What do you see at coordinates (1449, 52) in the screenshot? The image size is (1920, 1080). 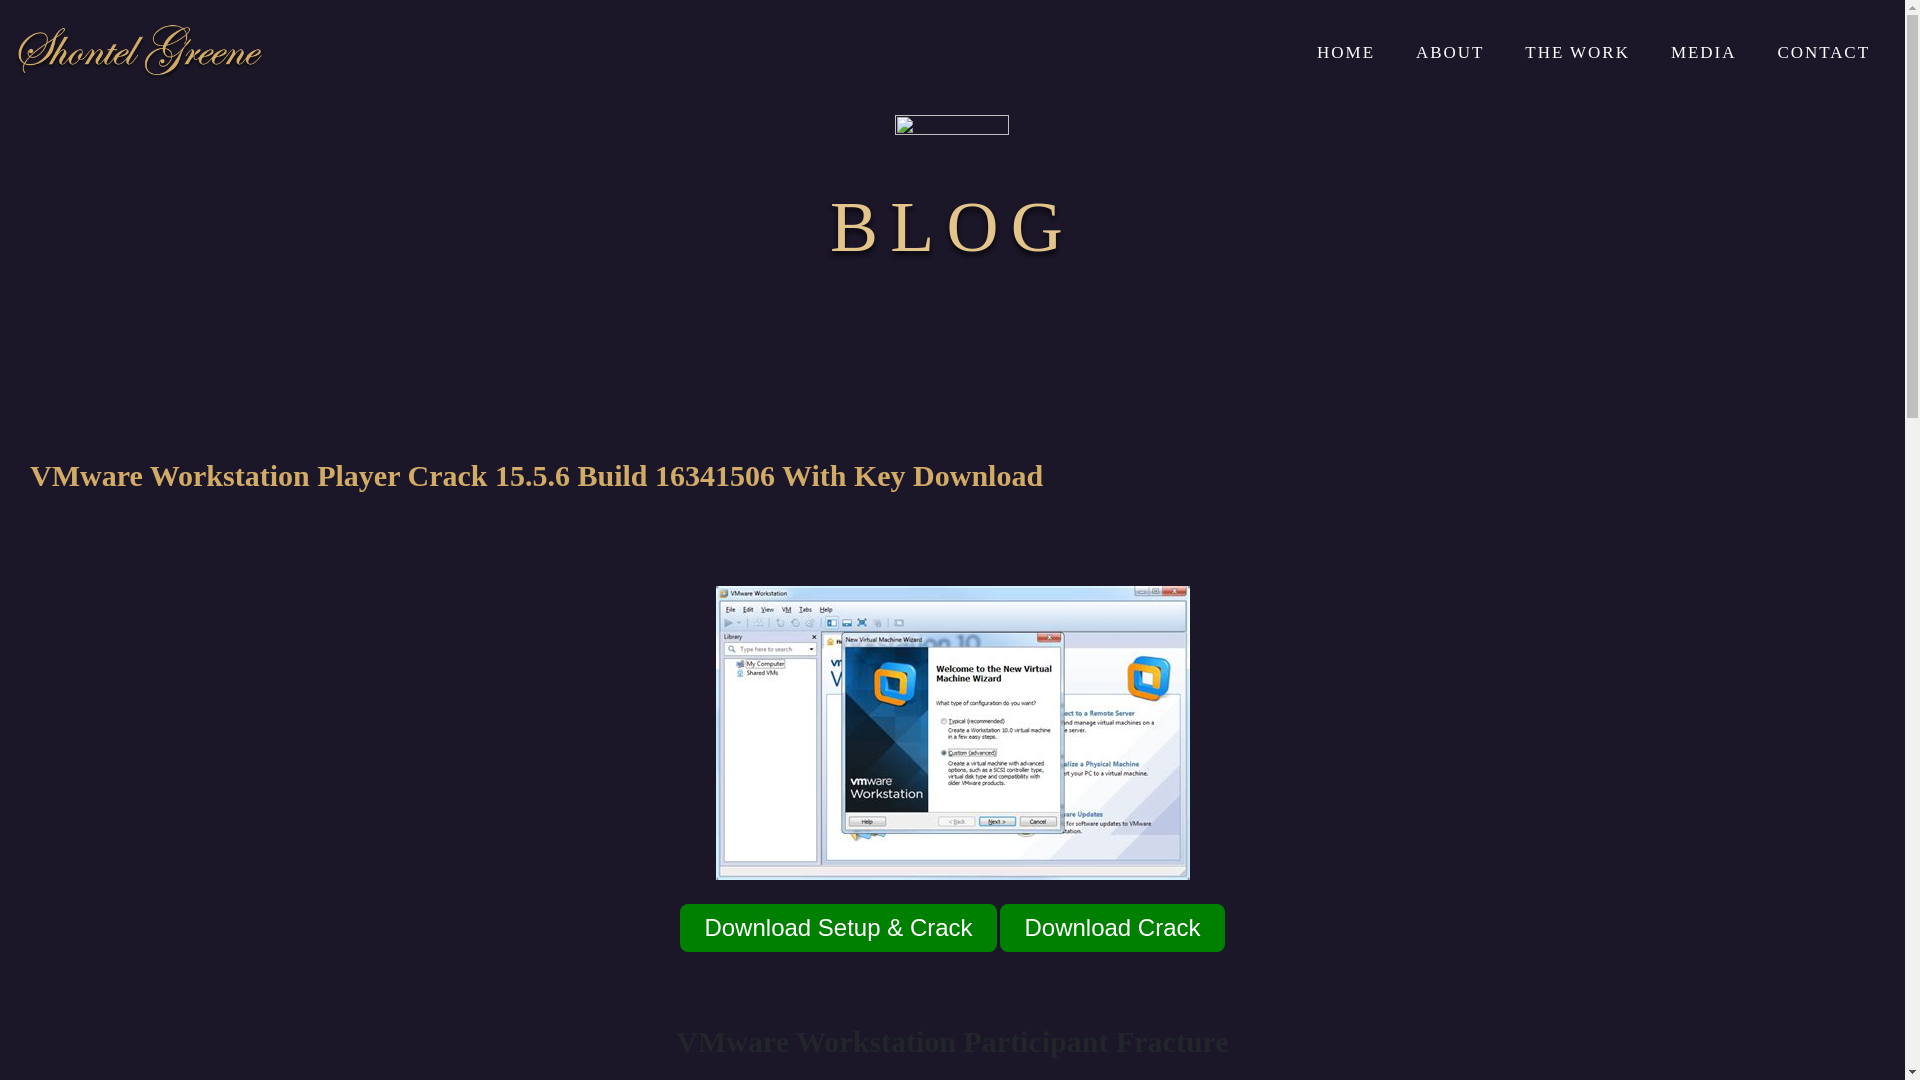 I see `ABOUT` at bounding box center [1449, 52].